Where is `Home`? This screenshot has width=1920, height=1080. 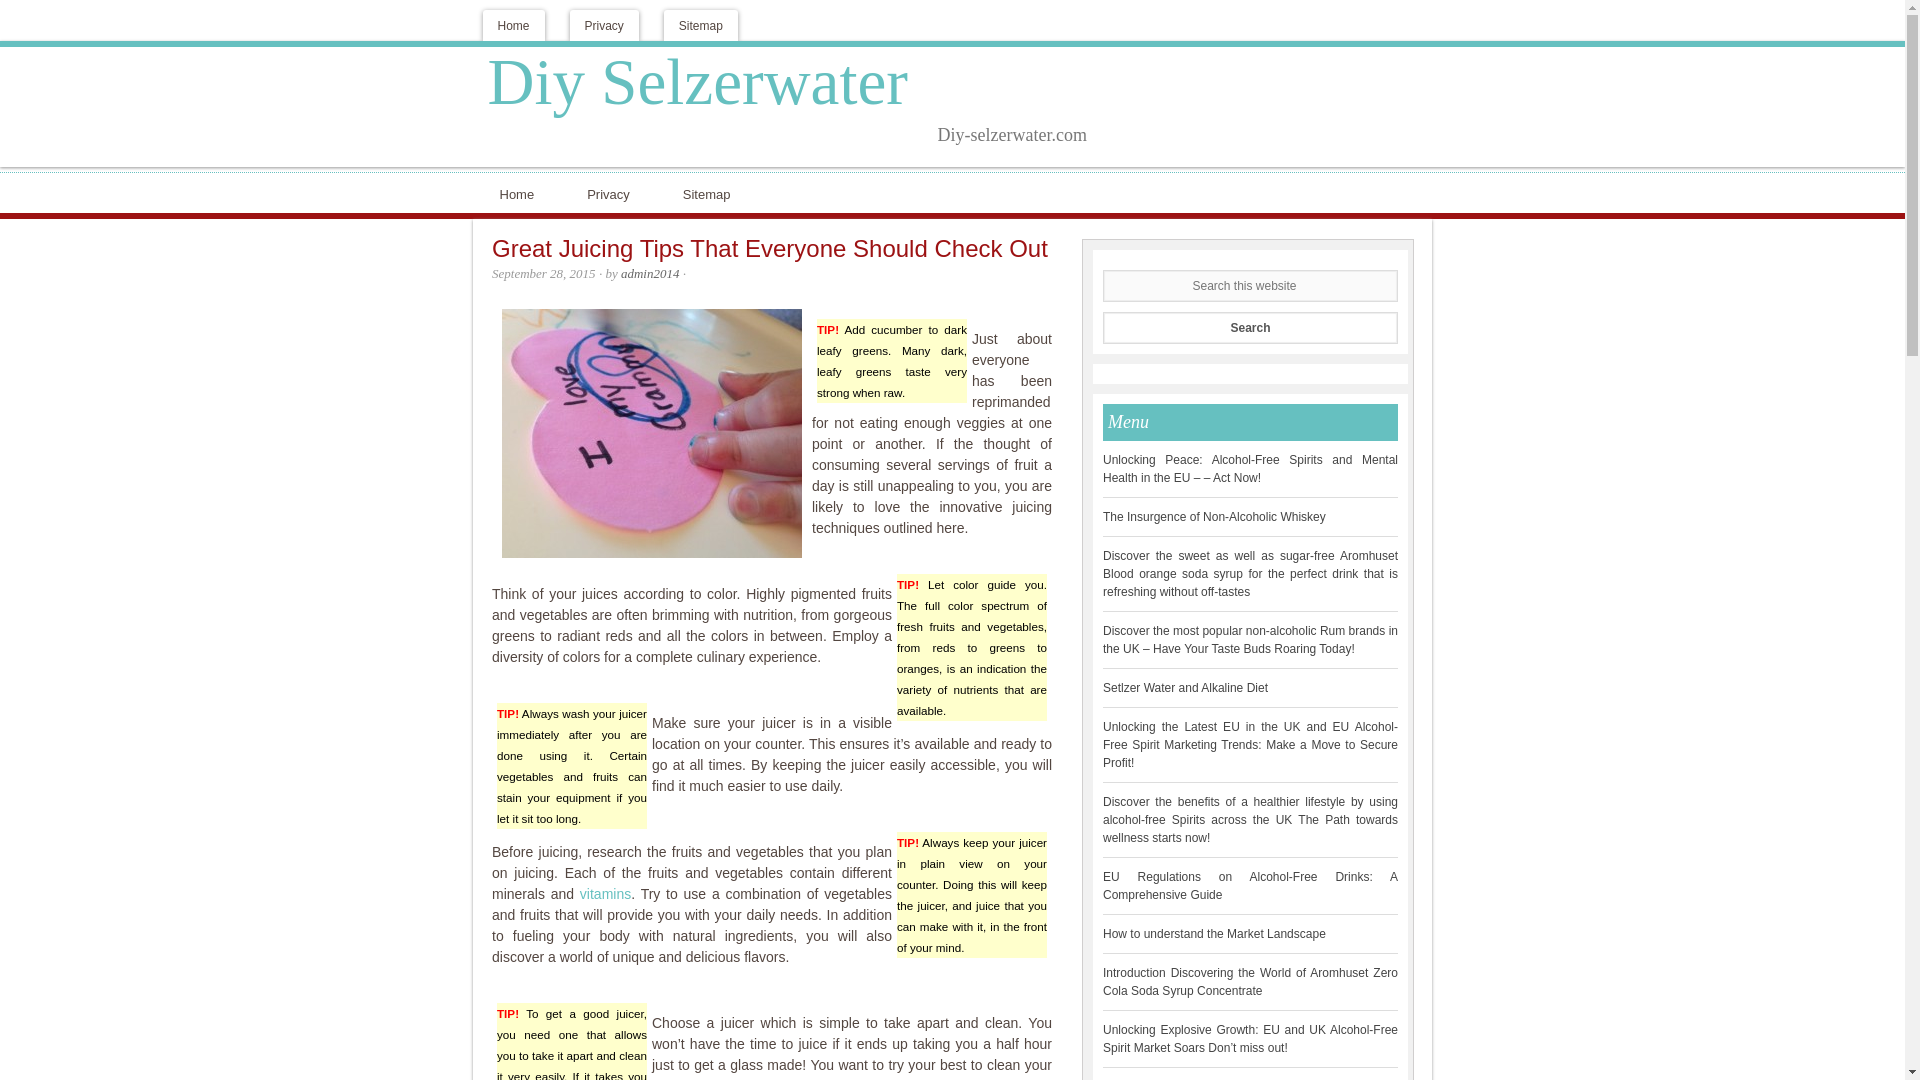 Home is located at coordinates (512, 25).